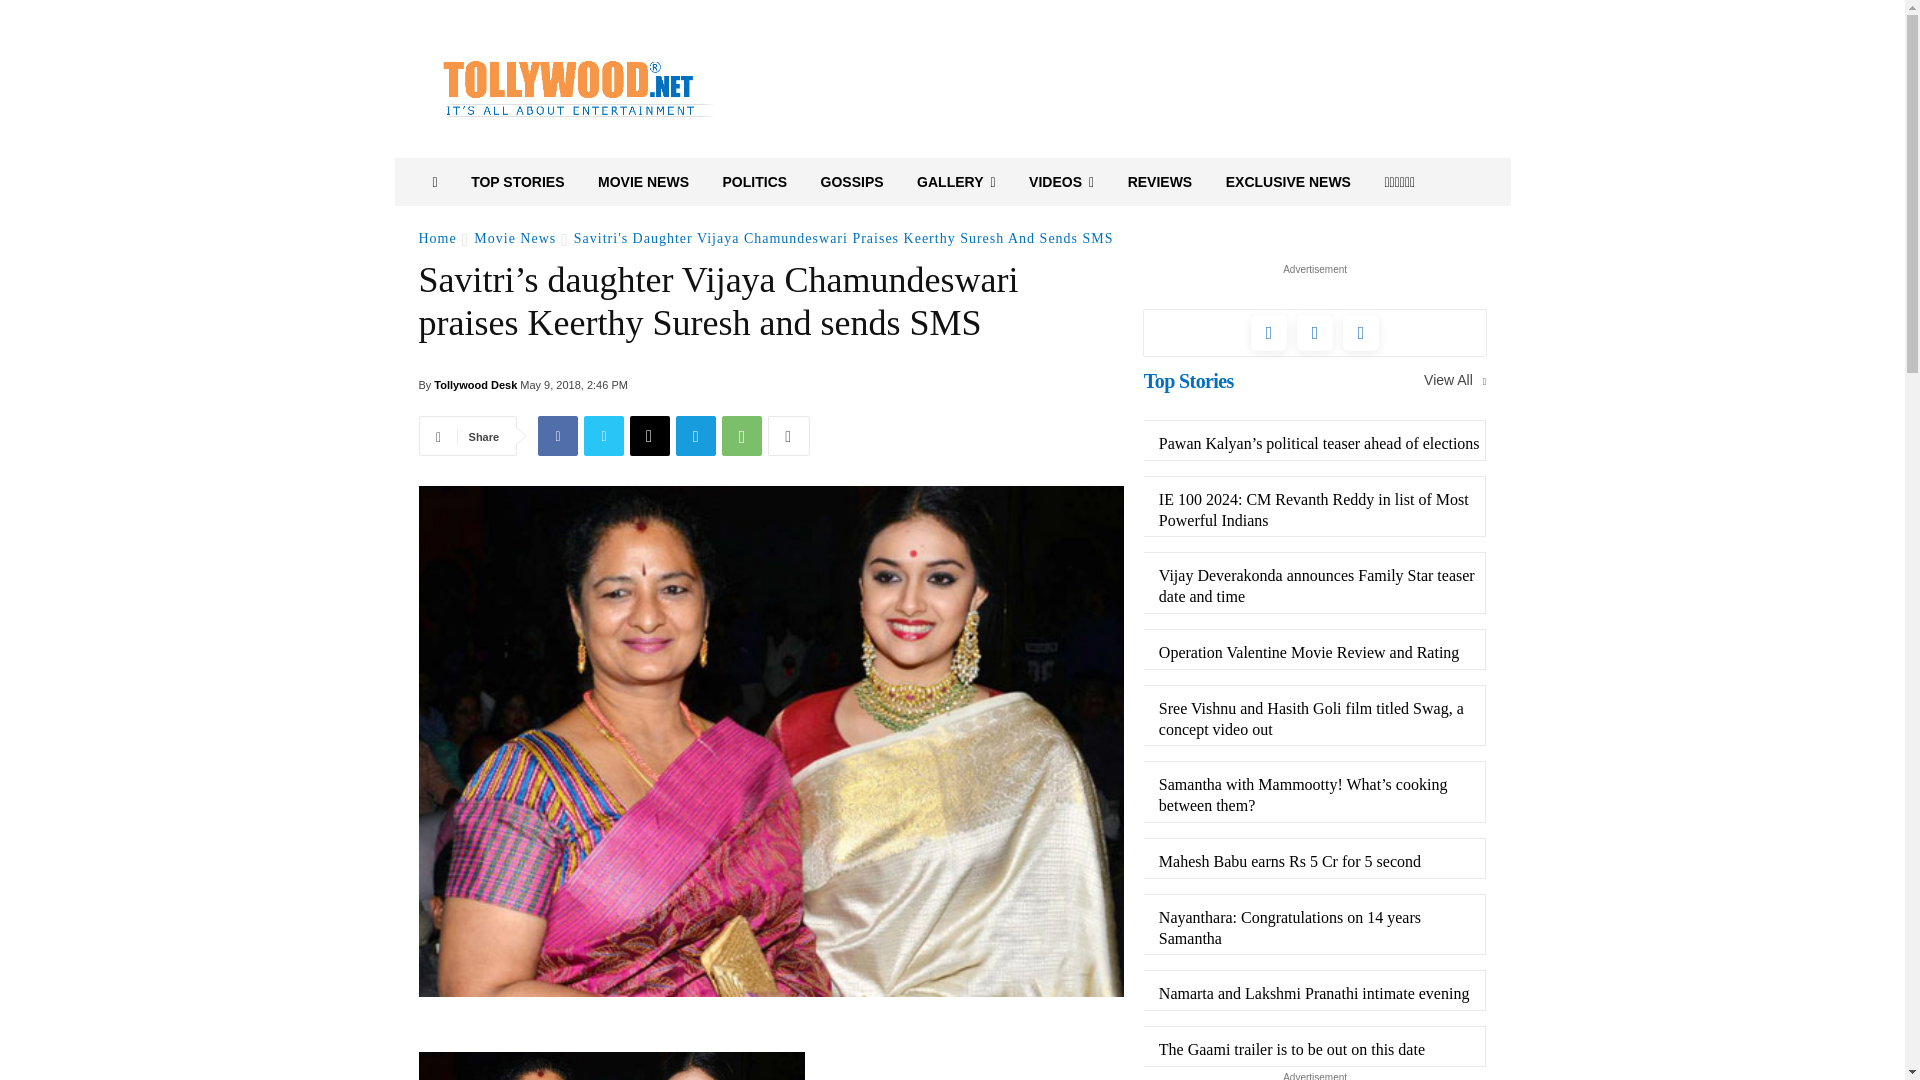 The height and width of the screenshot is (1080, 1920). Describe the element at coordinates (604, 435) in the screenshot. I see `Twitter` at that location.